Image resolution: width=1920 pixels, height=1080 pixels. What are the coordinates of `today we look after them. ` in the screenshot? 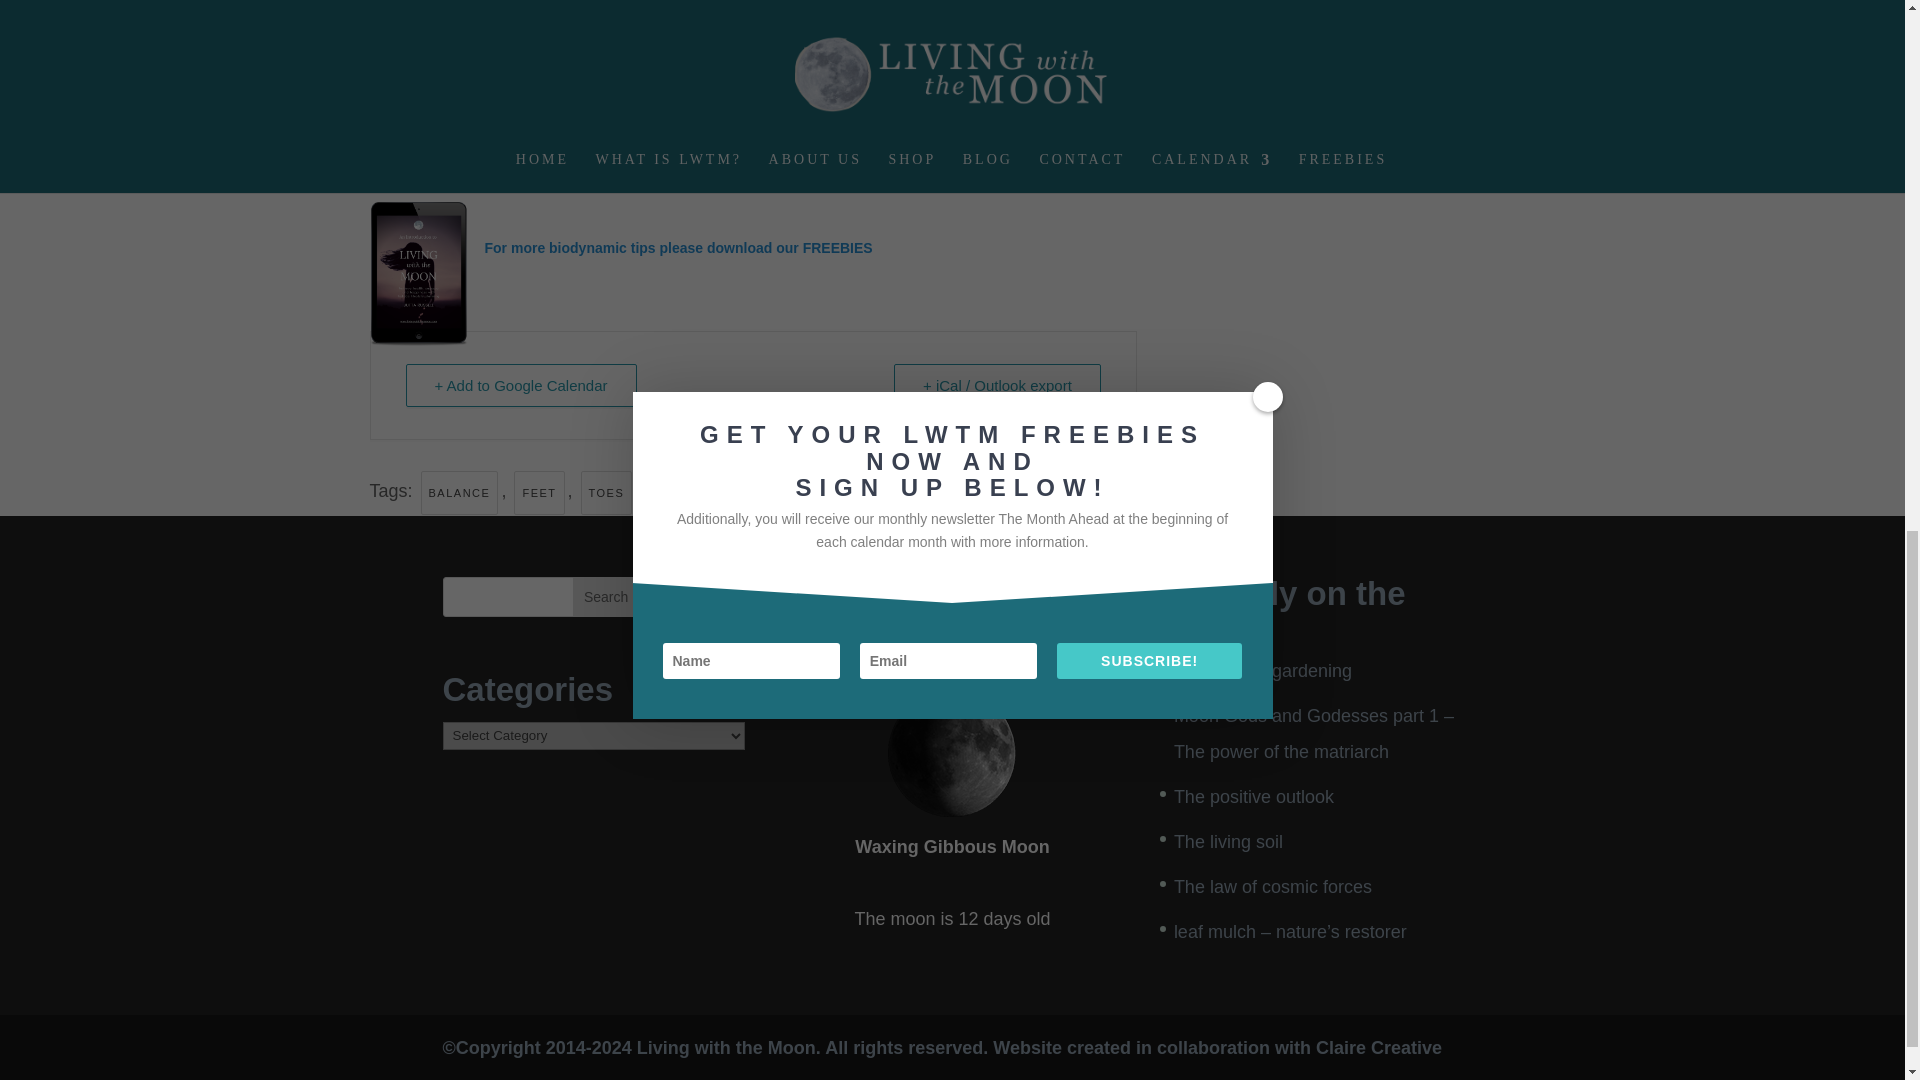 It's located at (536, 154).